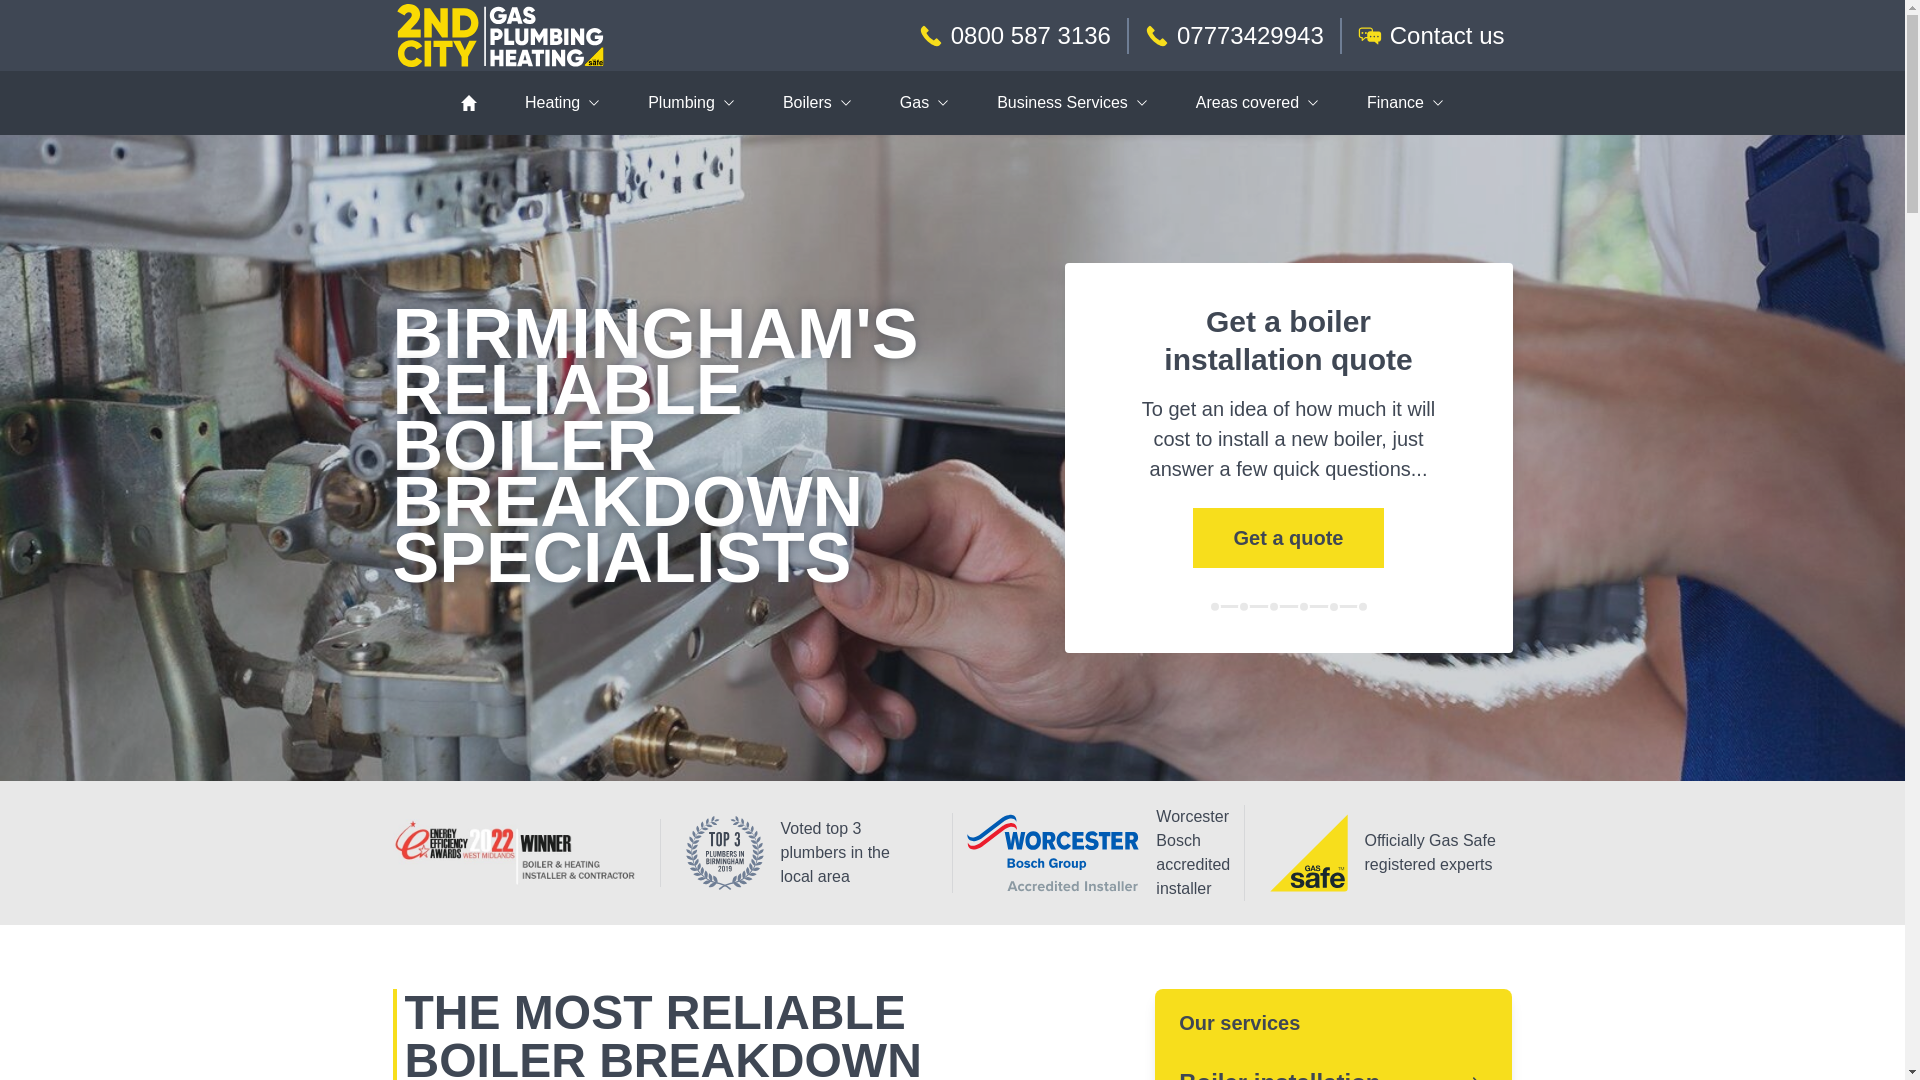 The width and height of the screenshot is (1920, 1080). Describe the element at coordinates (1234, 36) in the screenshot. I see `07773429943` at that location.